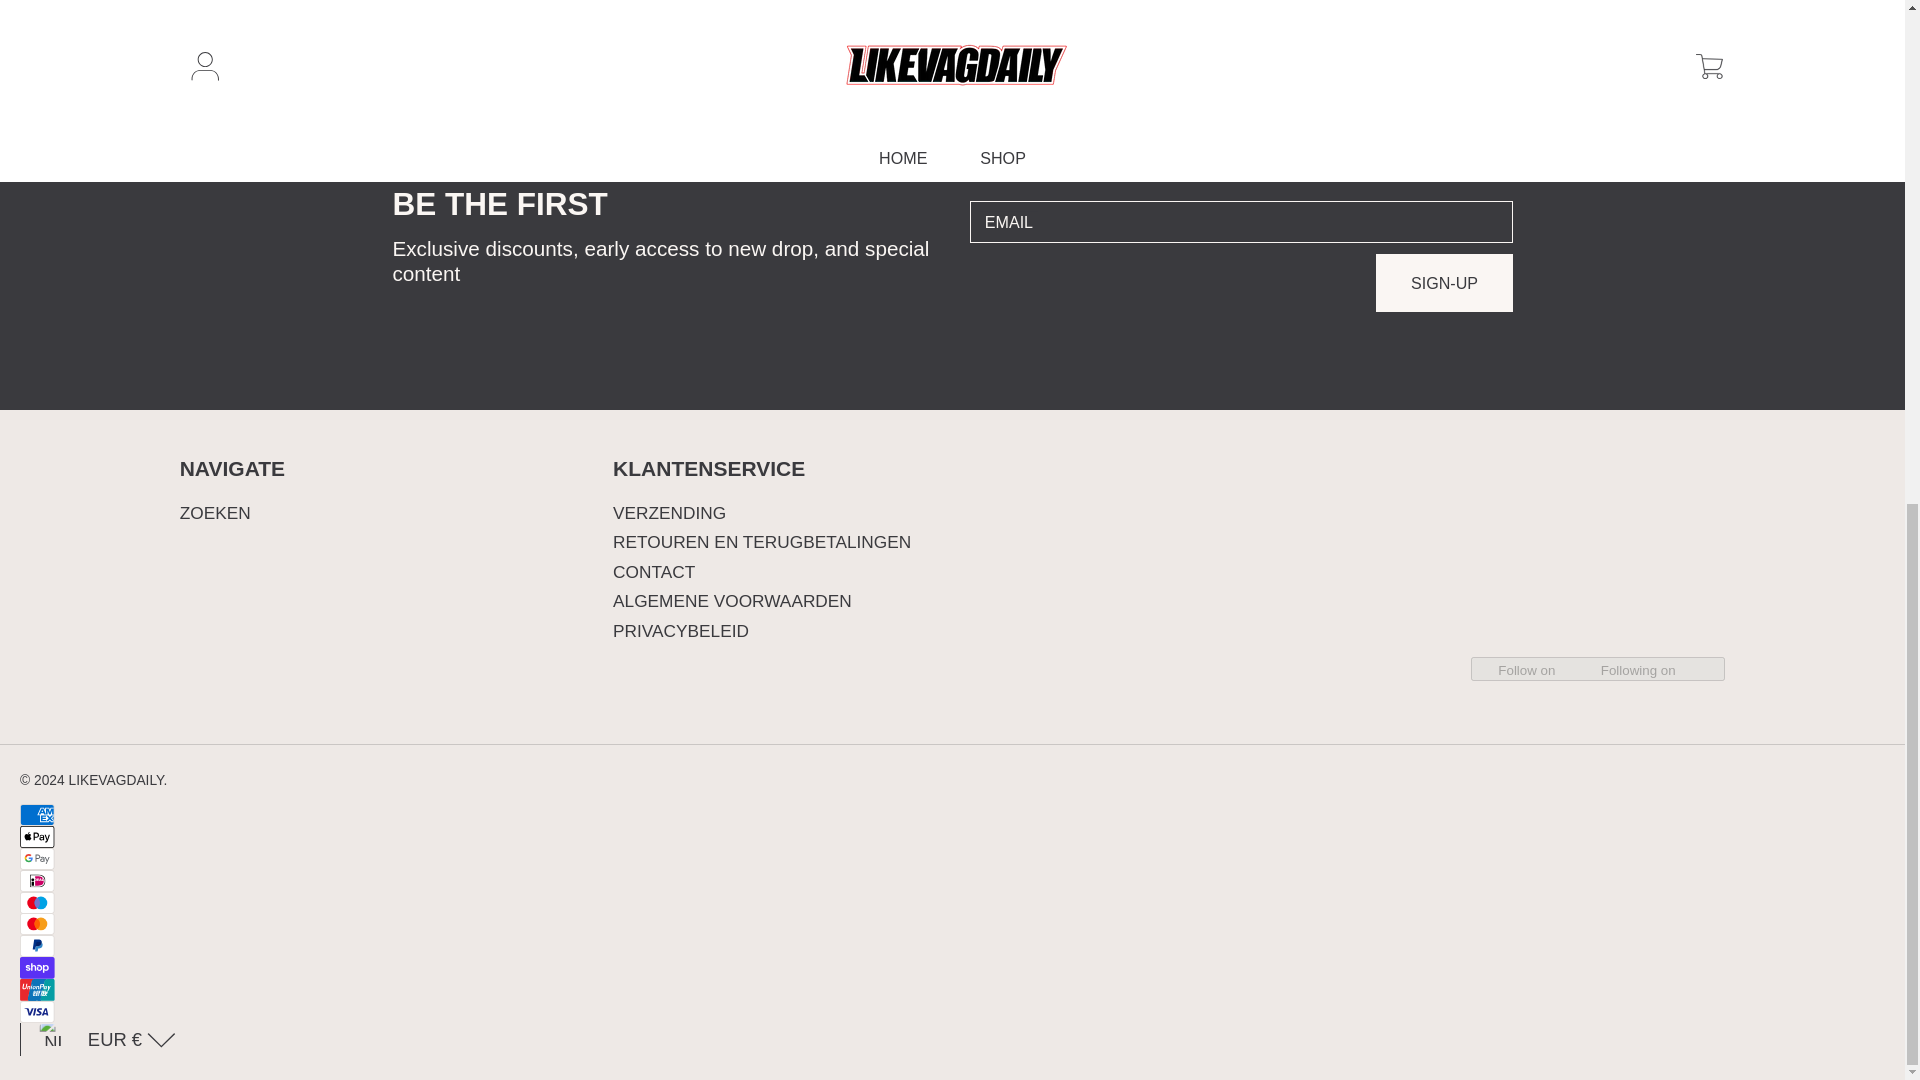 This screenshot has height=1080, width=1920. I want to click on Visa, so click(36, 1012).